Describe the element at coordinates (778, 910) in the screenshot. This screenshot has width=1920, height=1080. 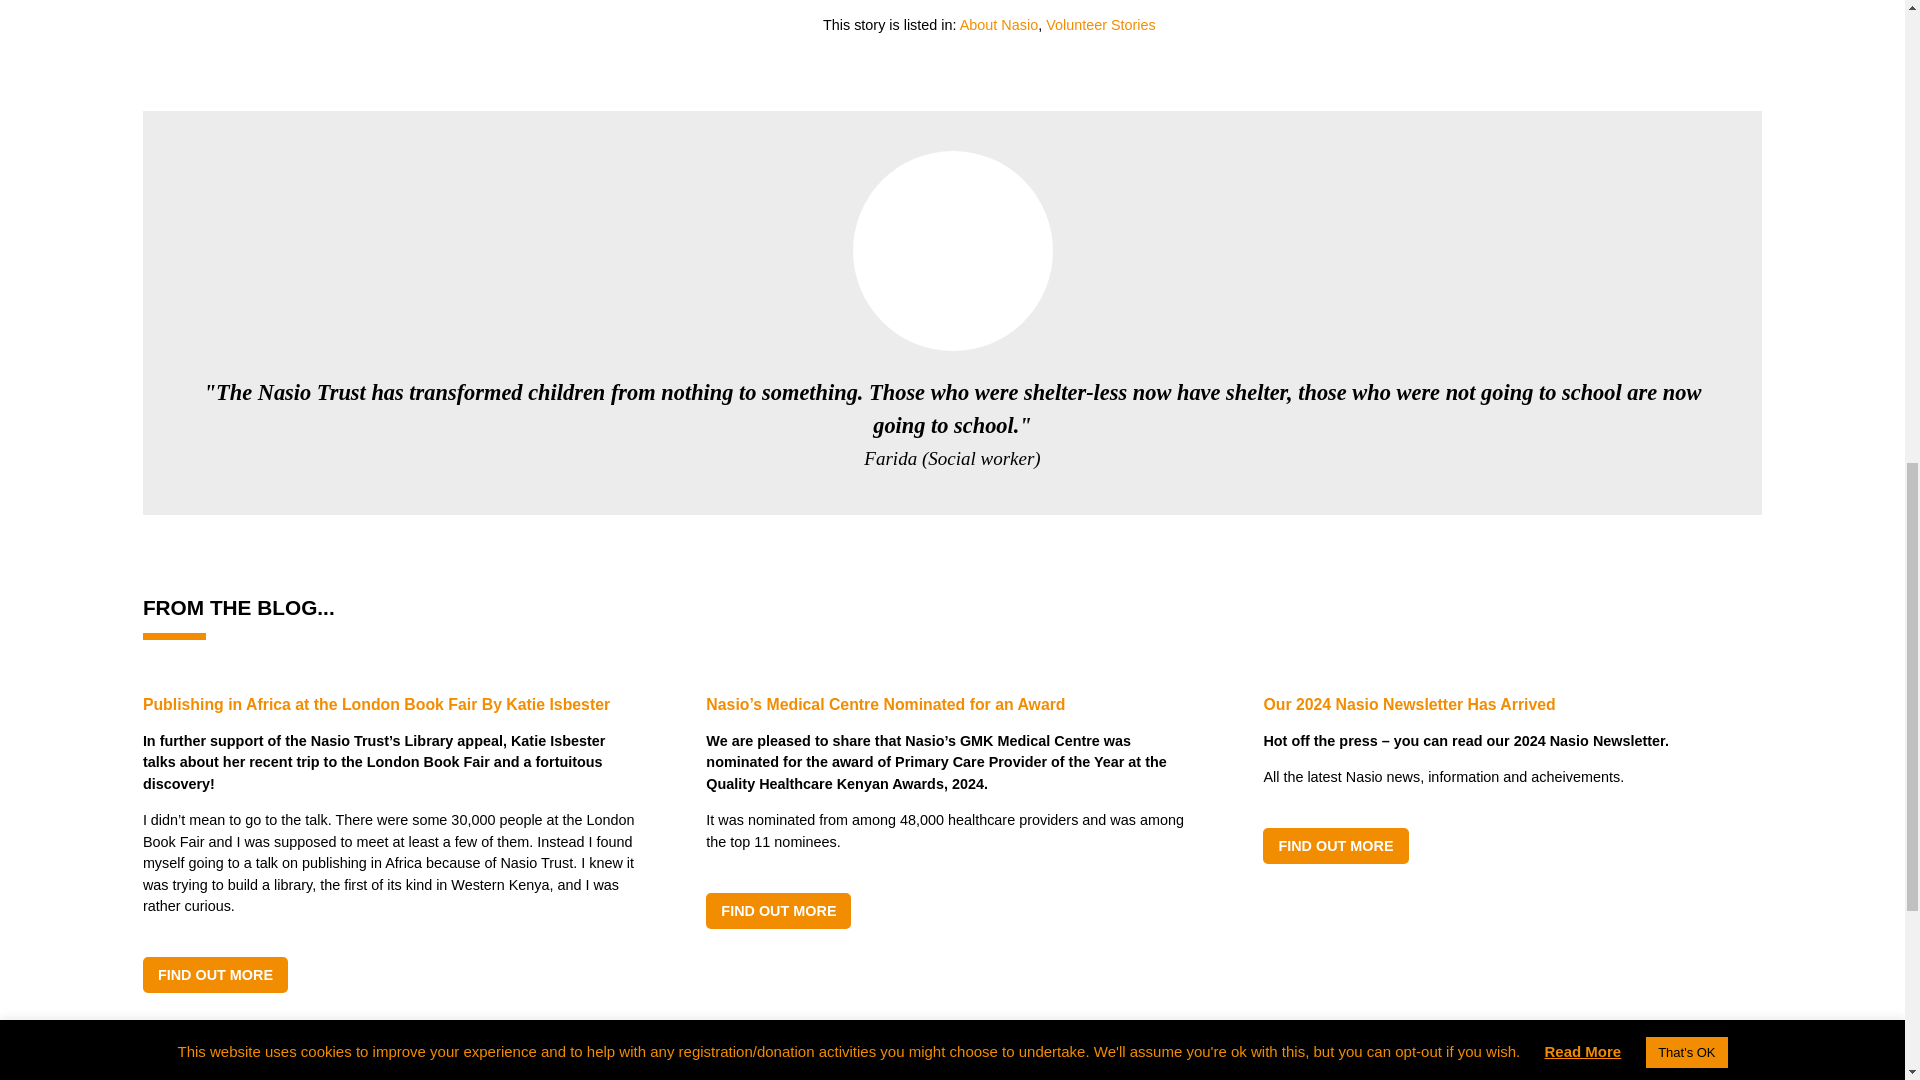
I see `FIND OUT MORE` at that location.